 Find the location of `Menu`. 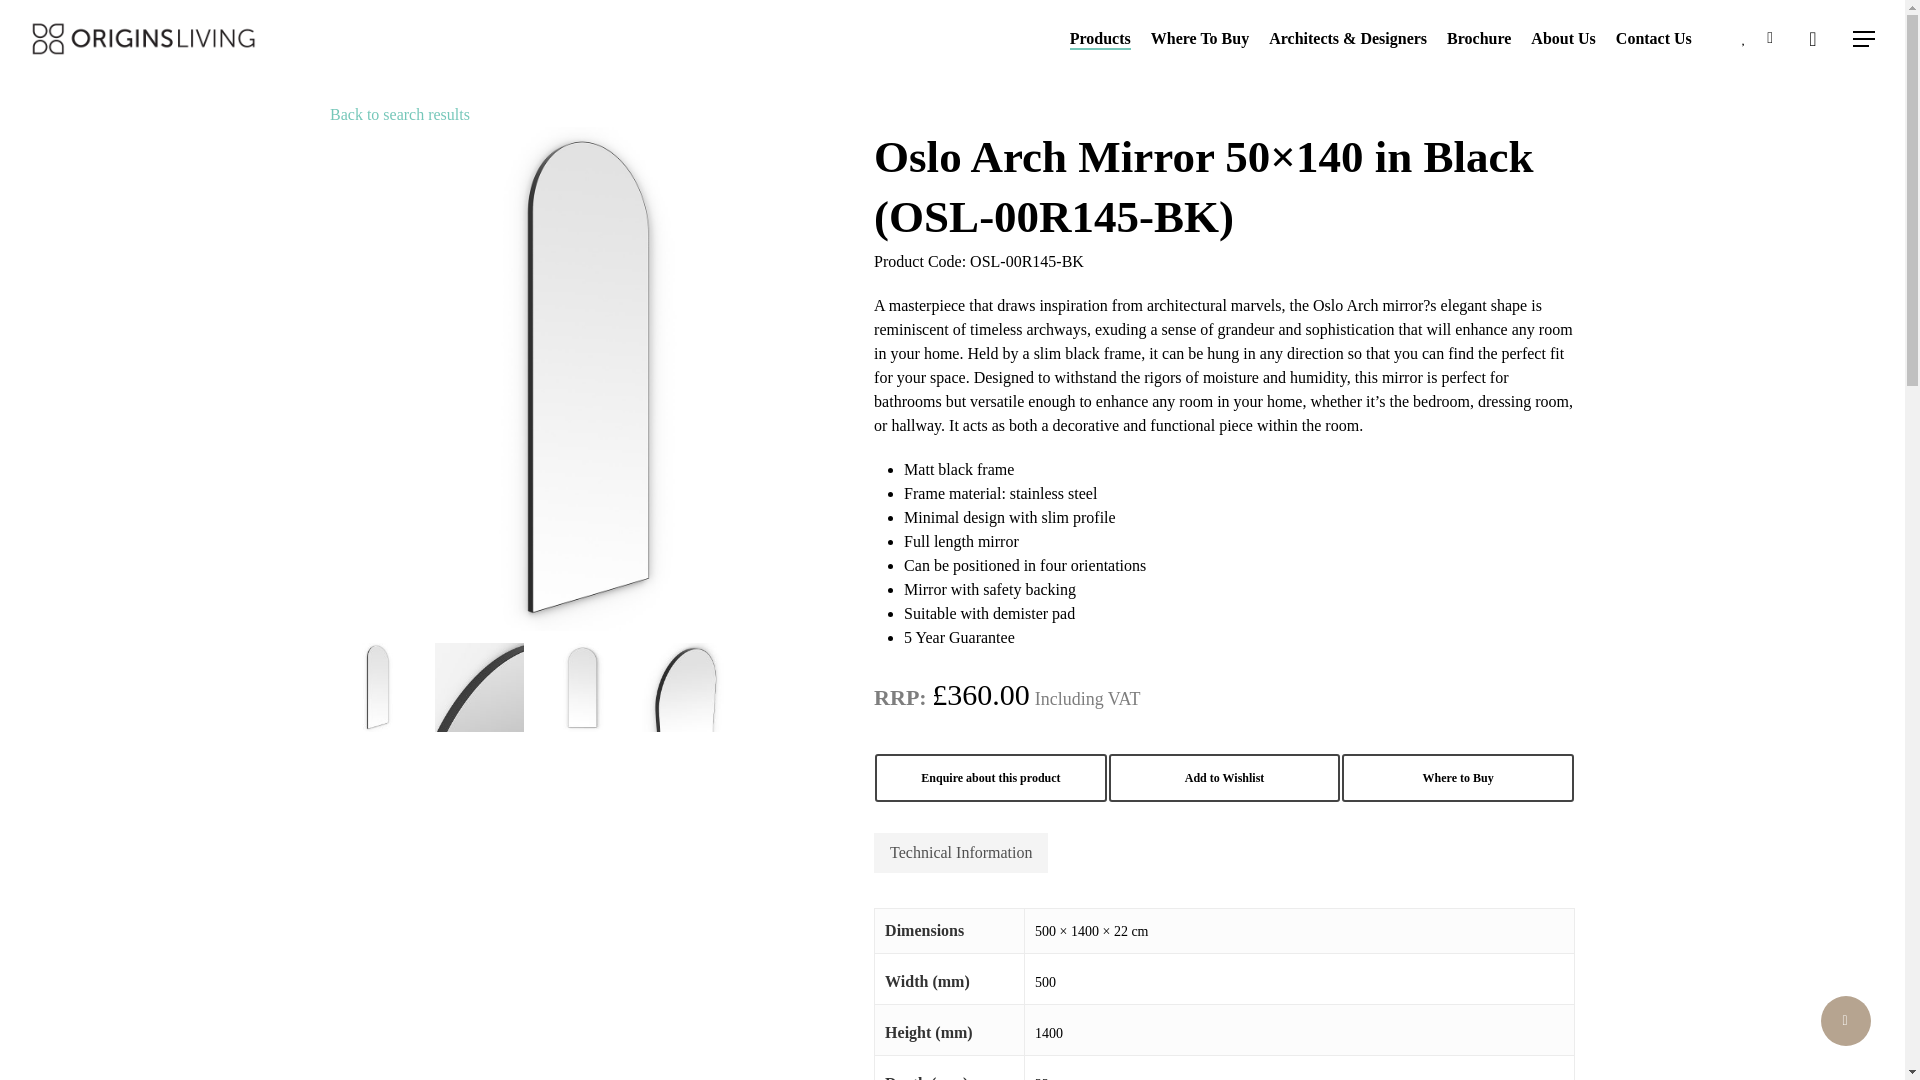

Menu is located at coordinates (1864, 38).